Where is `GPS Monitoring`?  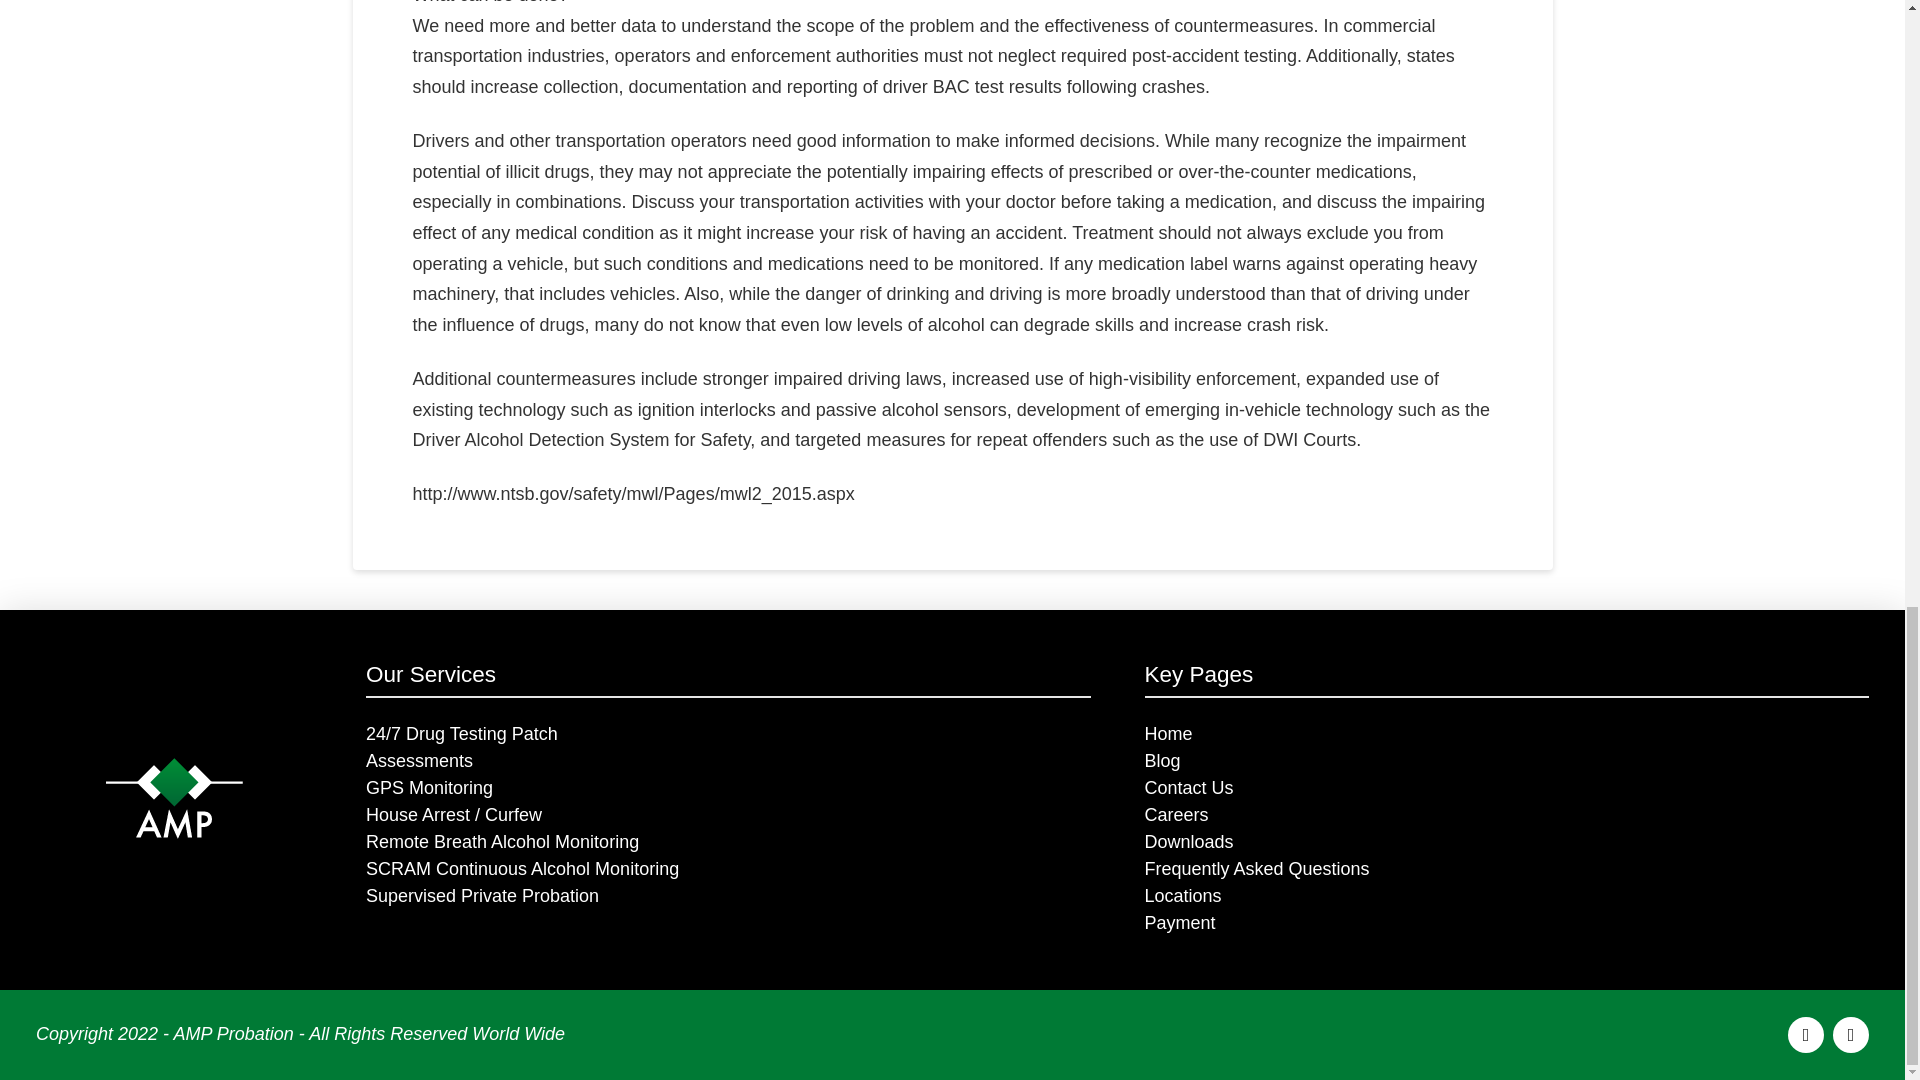
GPS Monitoring is located at coordinates (728, 788).